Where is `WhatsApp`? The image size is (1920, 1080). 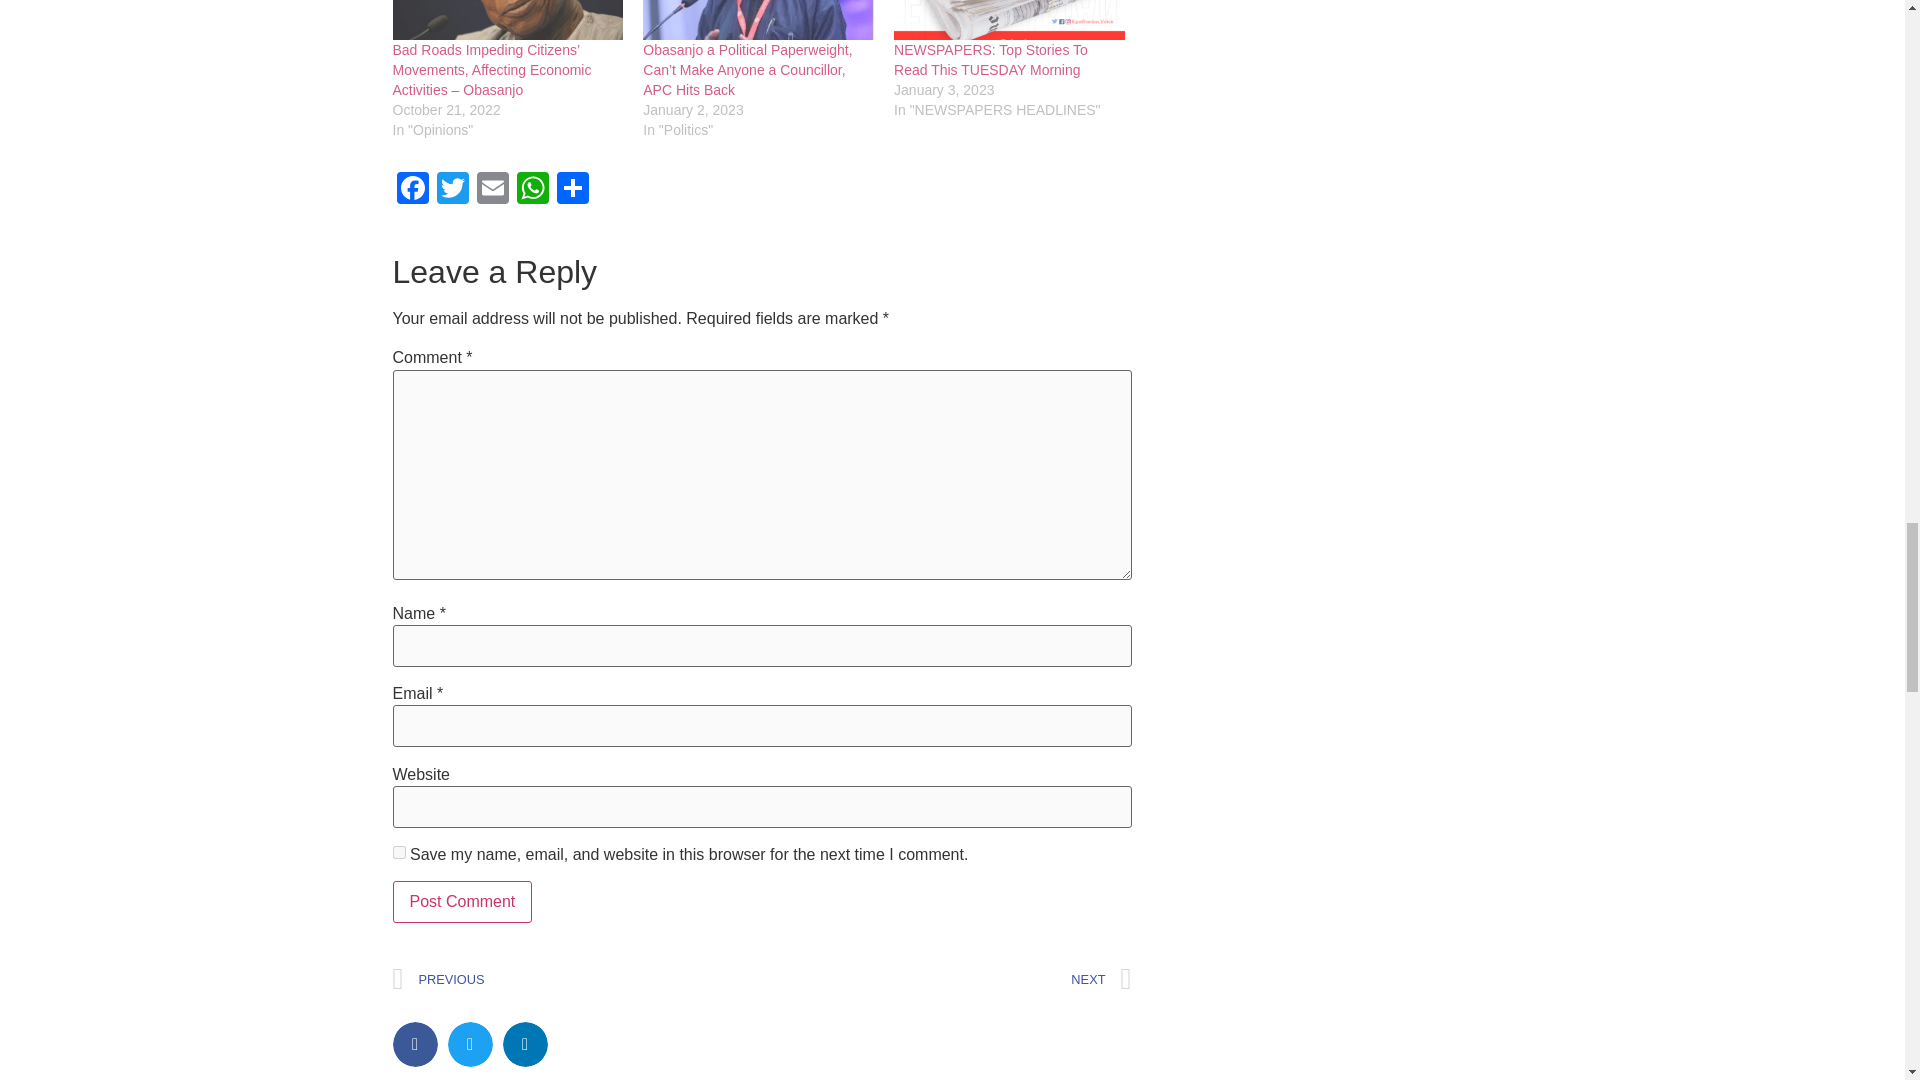
WhatsApp is located at coordinates (532, 190).